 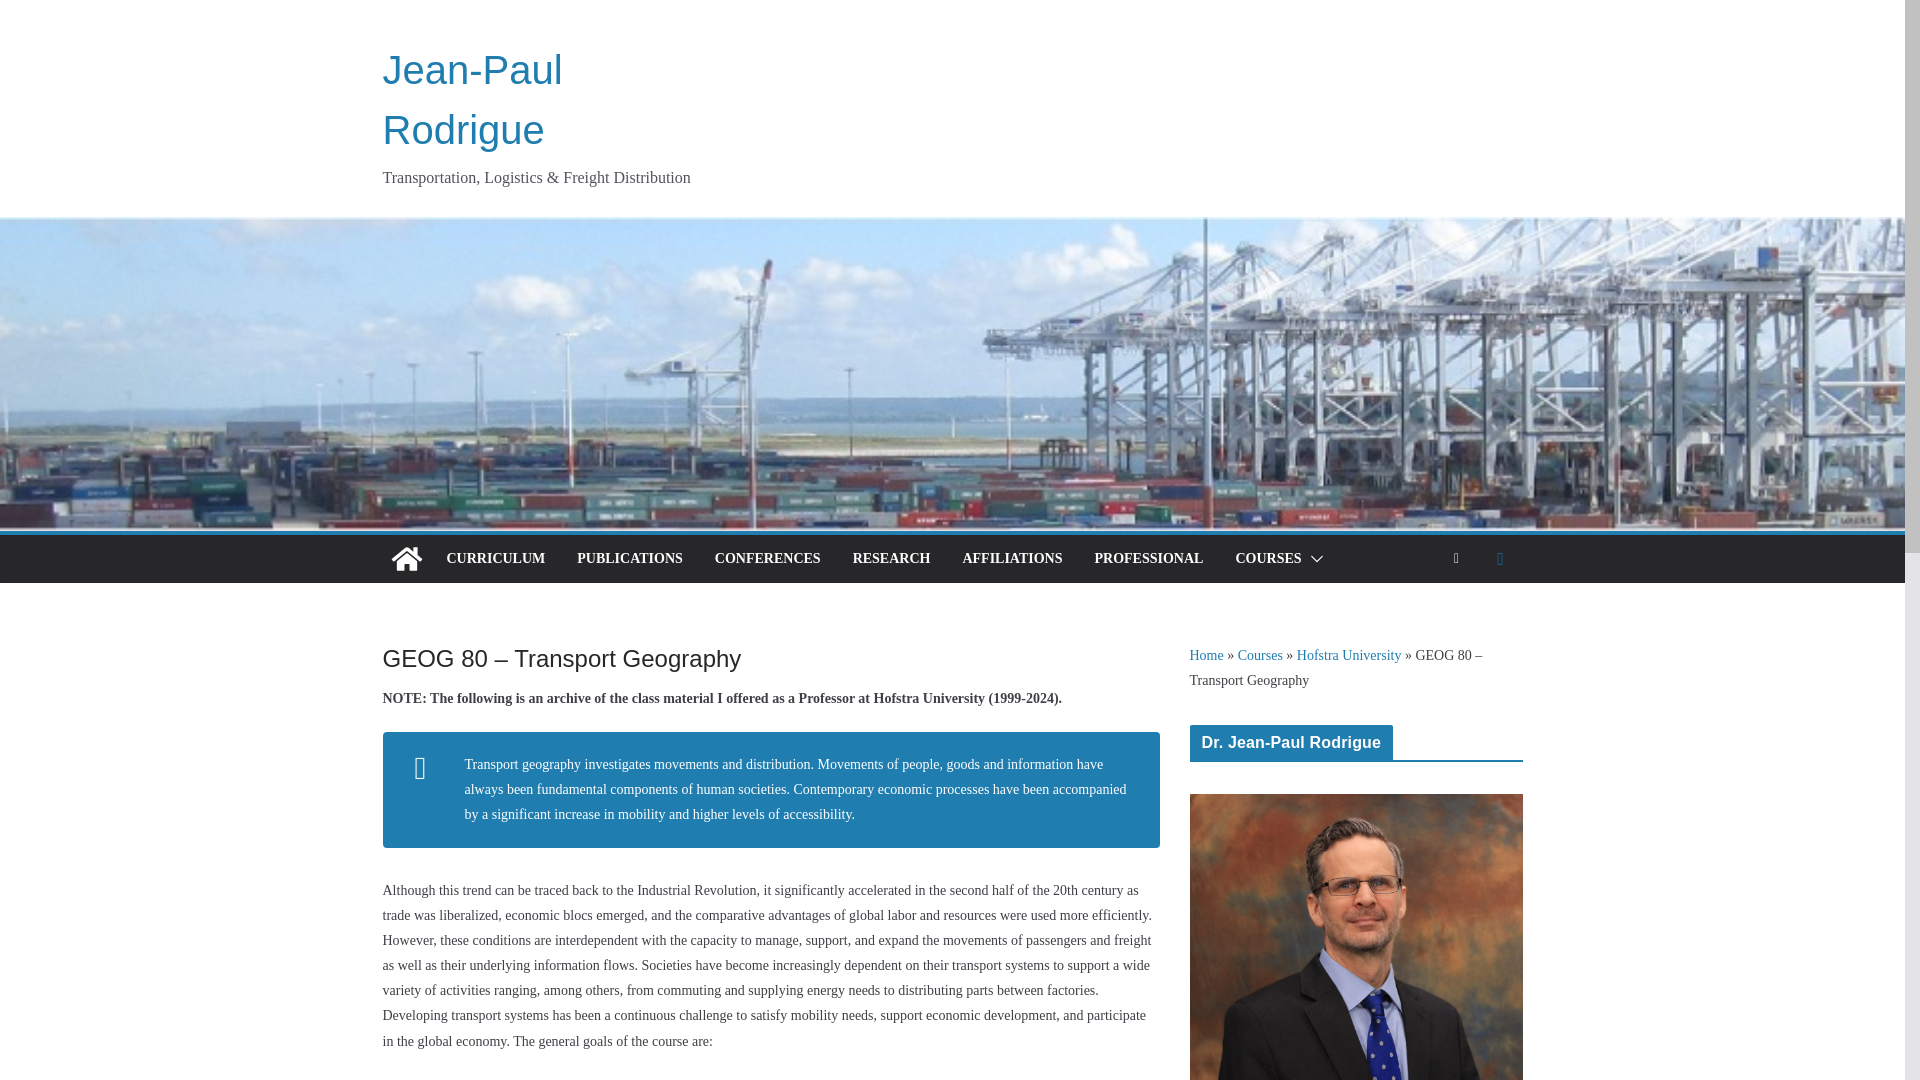 I want to click on COURSES, so click(x=1268, y=559).